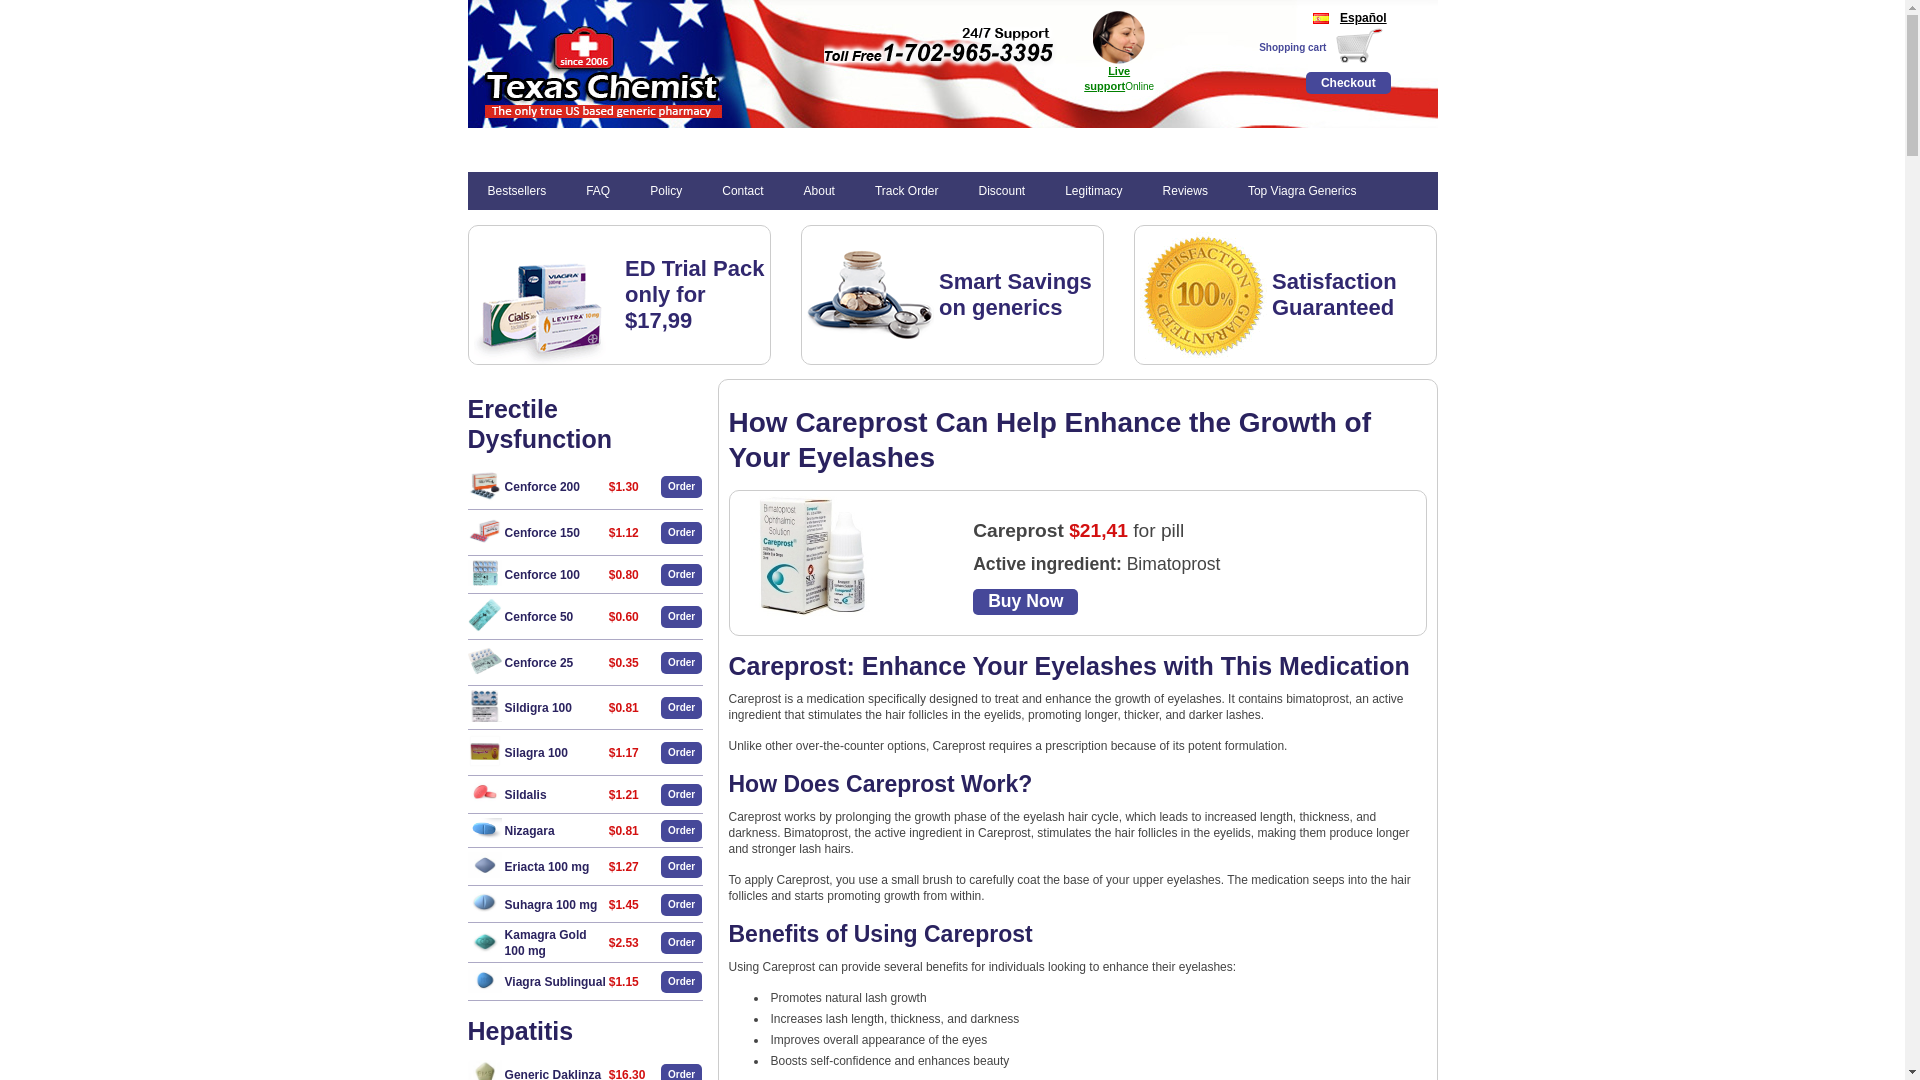 Image resolution: width=1920 pixels, height=1080 pixels. I want to click on Menu, so click(488, 148).